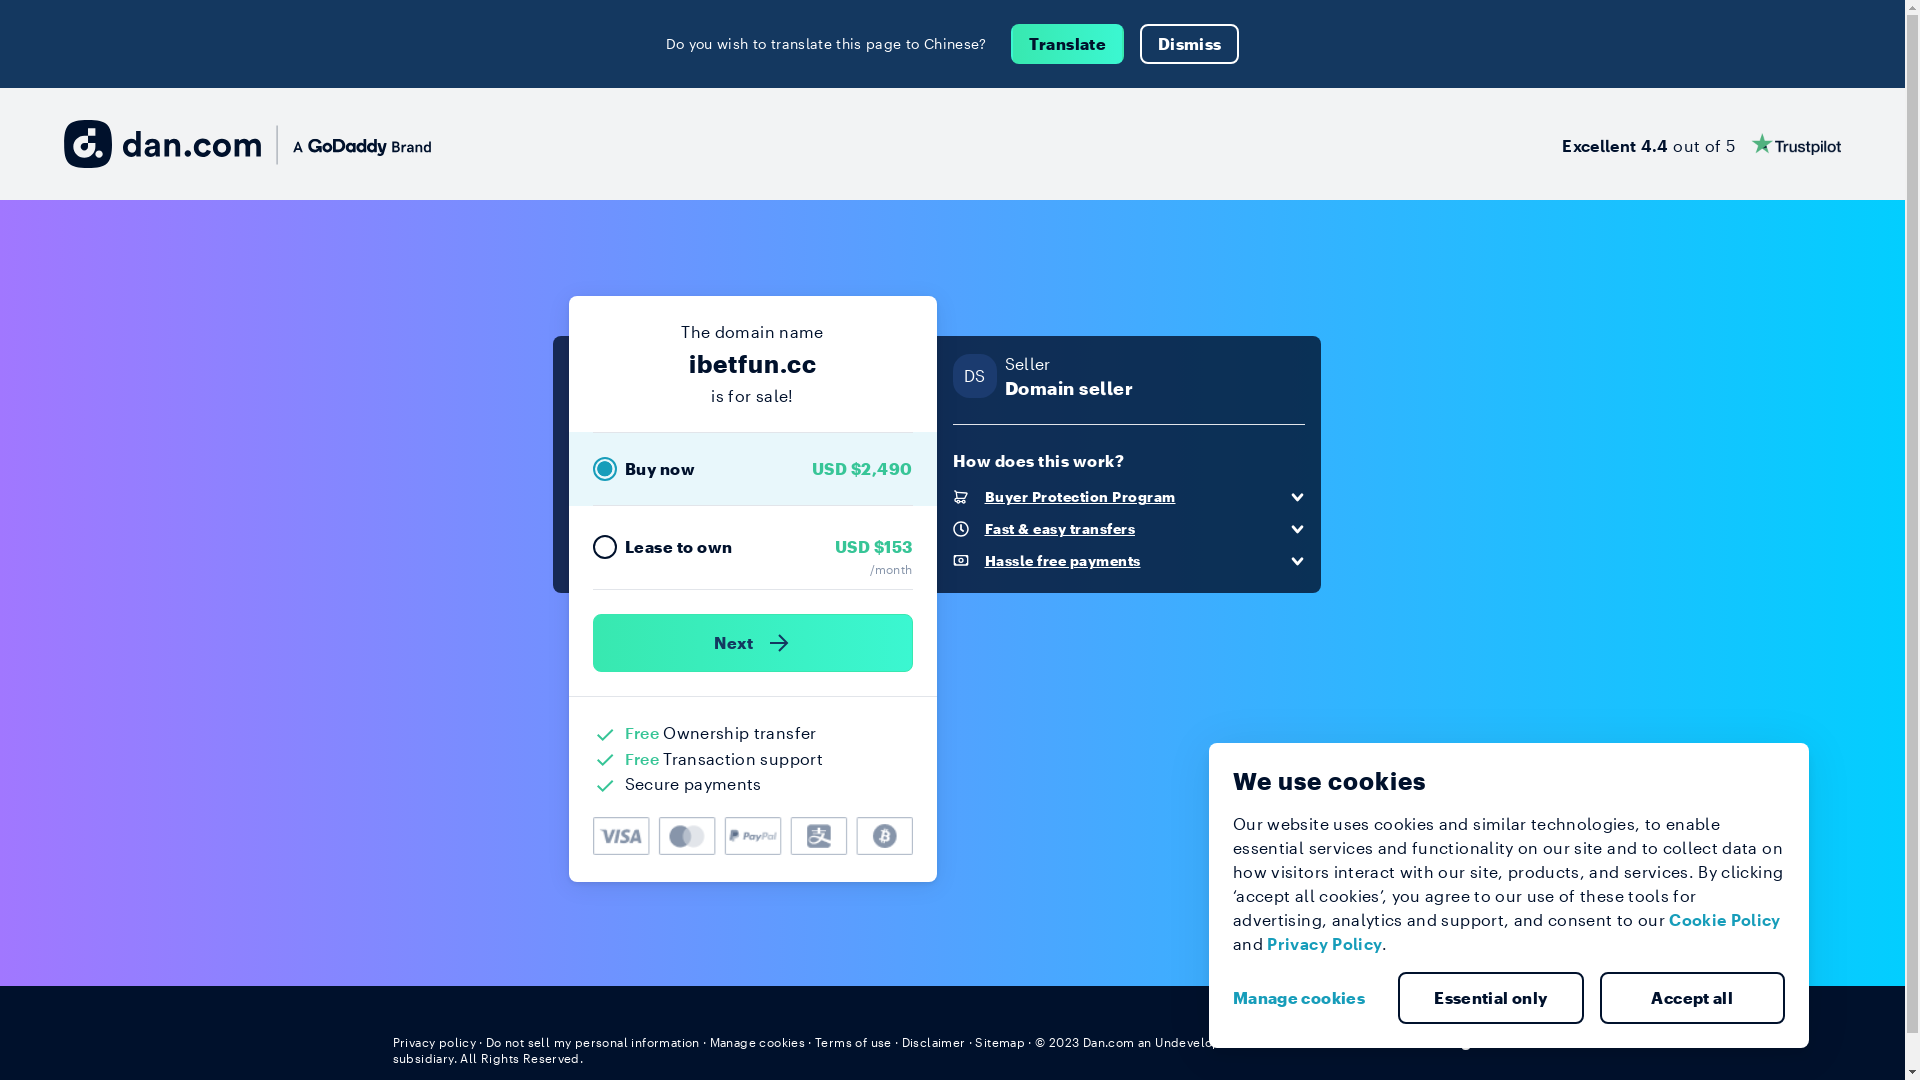 This screenshot has width=1920, height=1080. What do you see at coordinates (752, 643) in the screenshot?
I see `Next
)` at bounding box center [752, 643].